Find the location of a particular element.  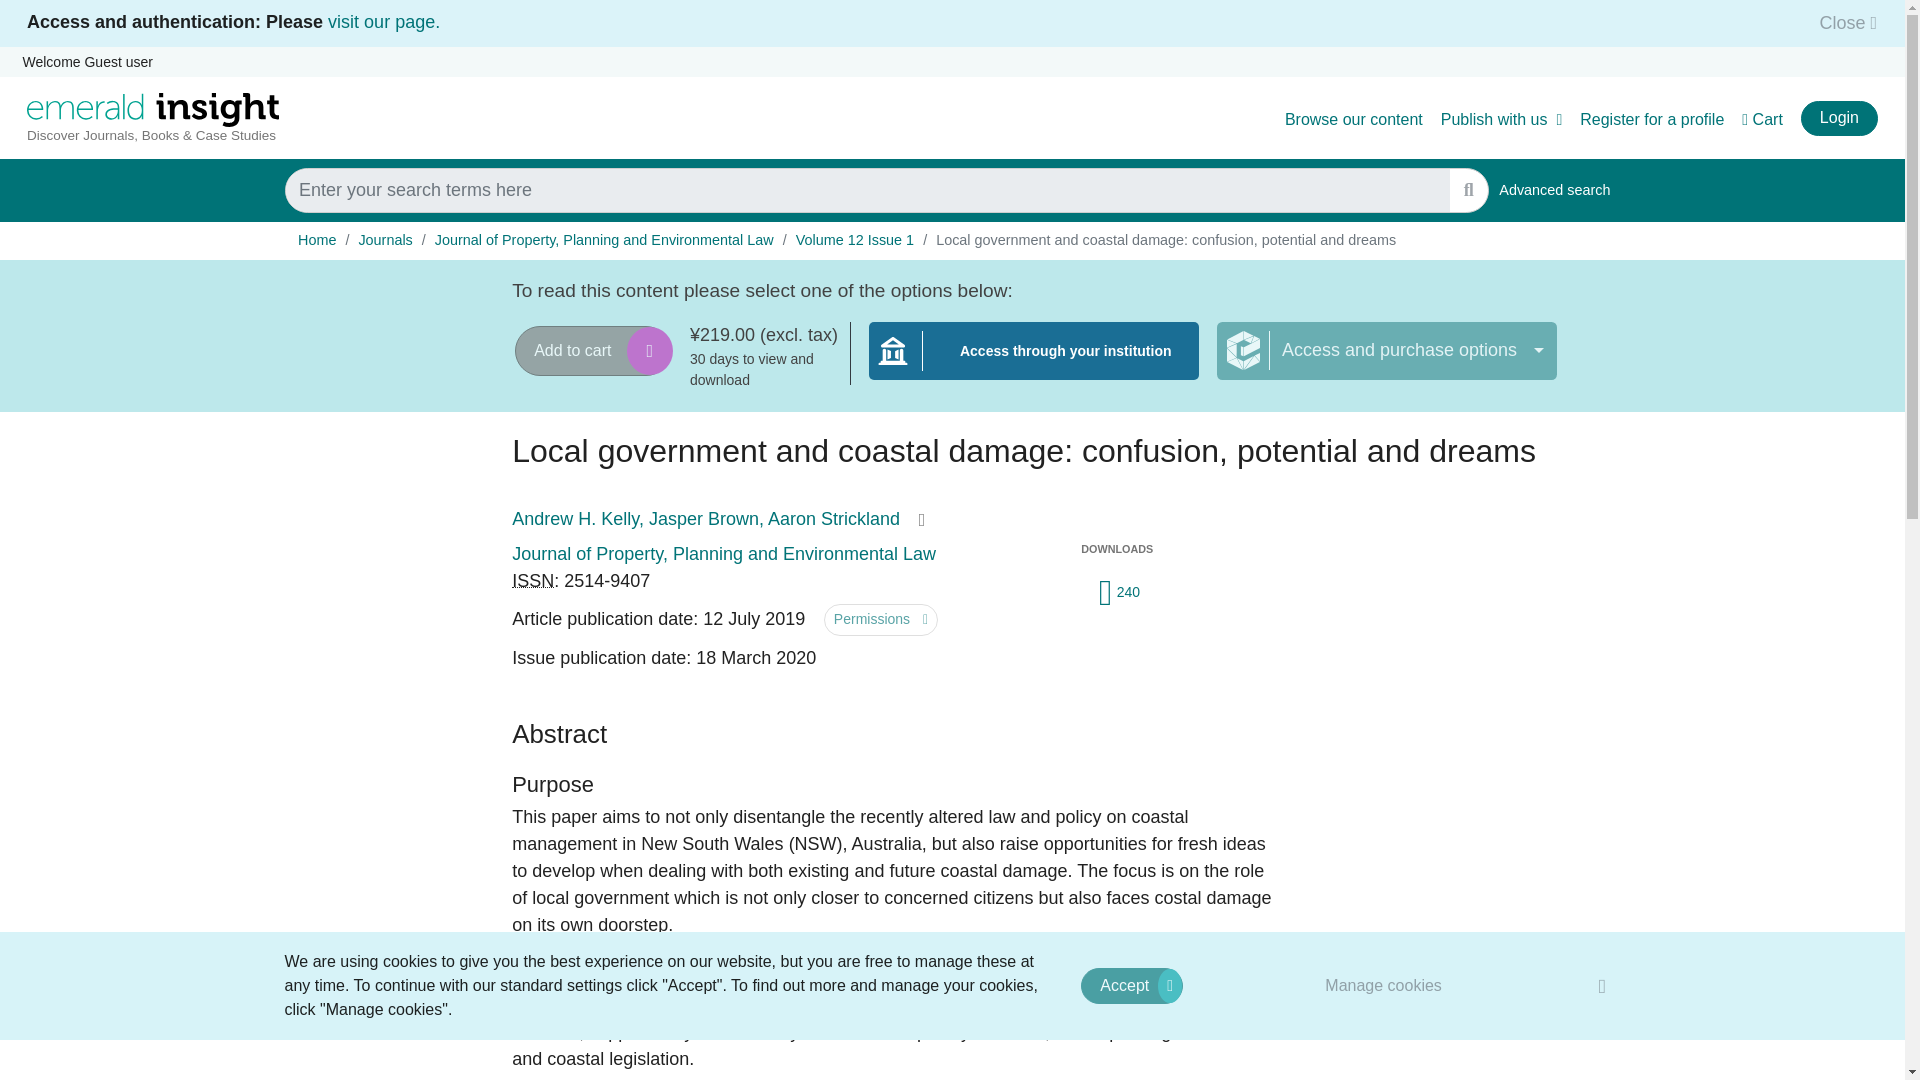

Publish with us is located at coordinates (1131, 986).